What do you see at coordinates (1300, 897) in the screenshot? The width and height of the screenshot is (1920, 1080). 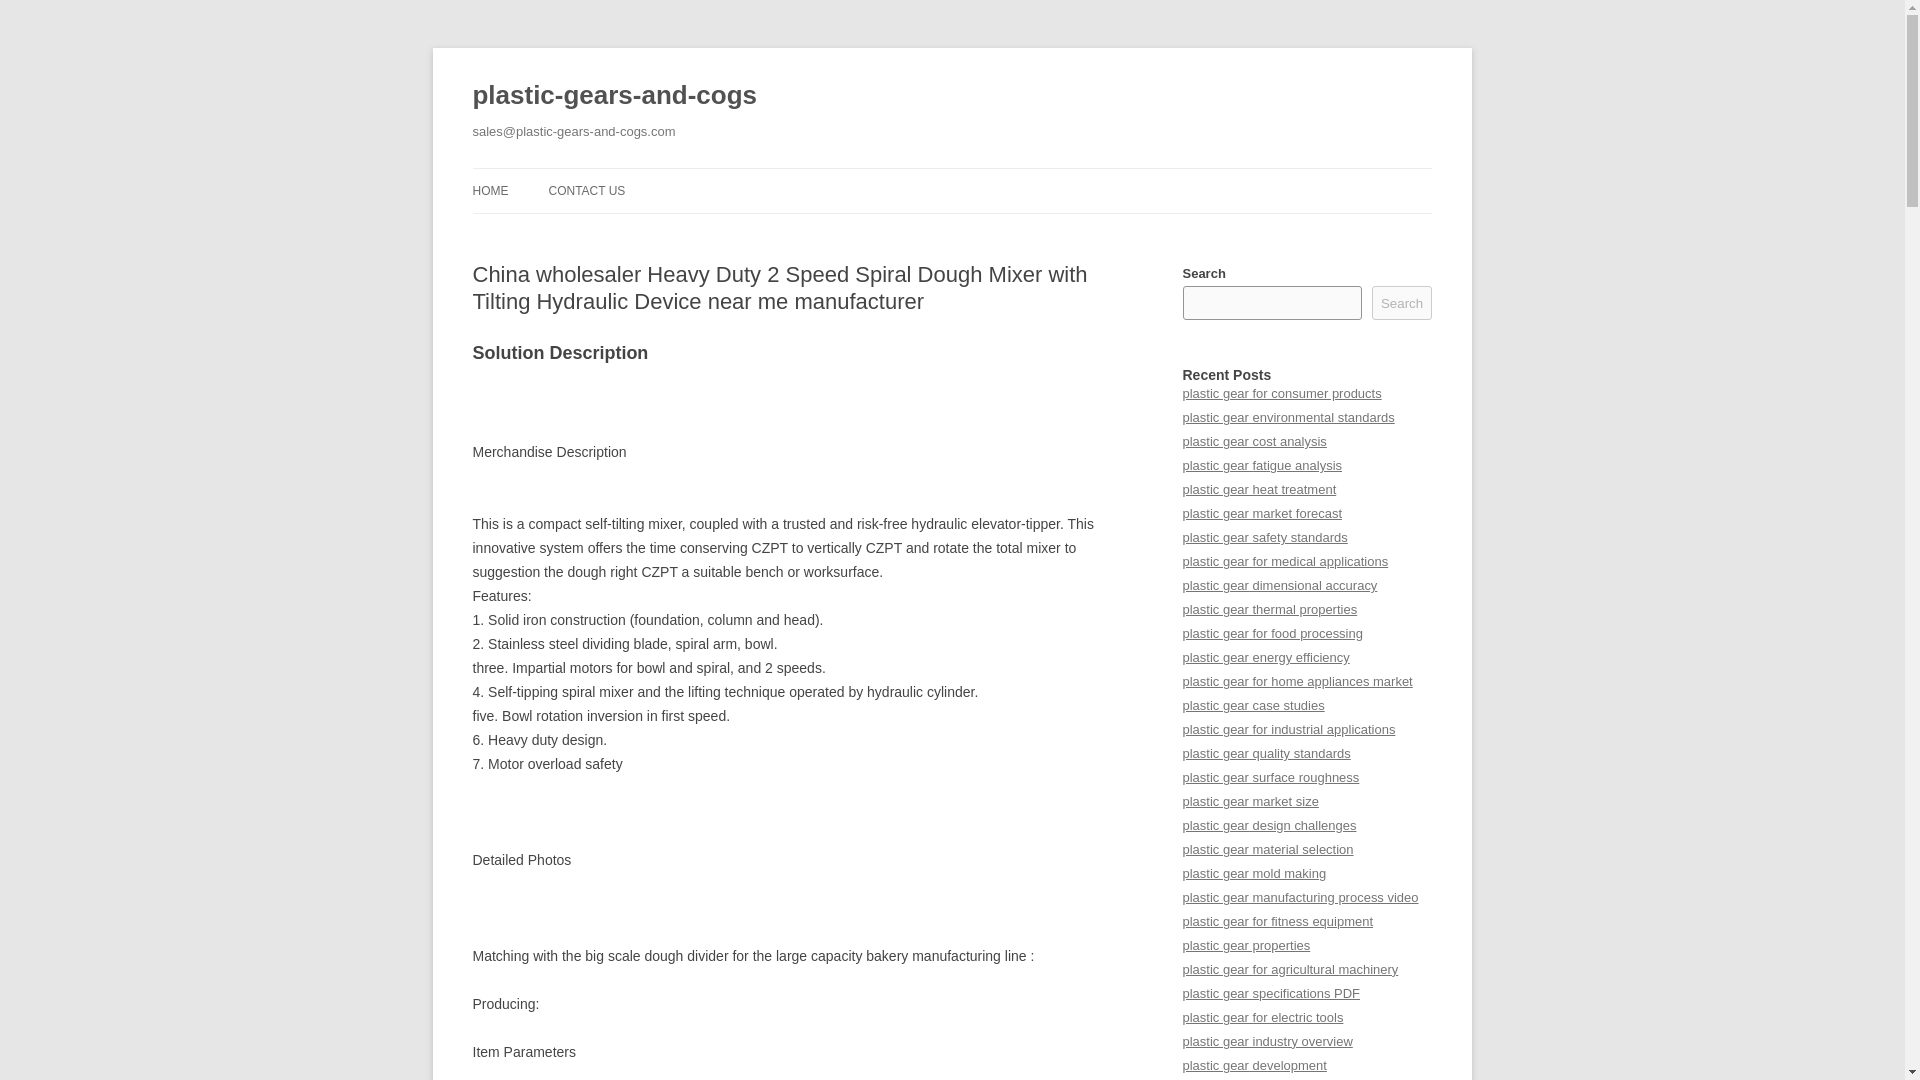 I see `plastic gear manufacturing process video` at bounding box center [1300, 897].